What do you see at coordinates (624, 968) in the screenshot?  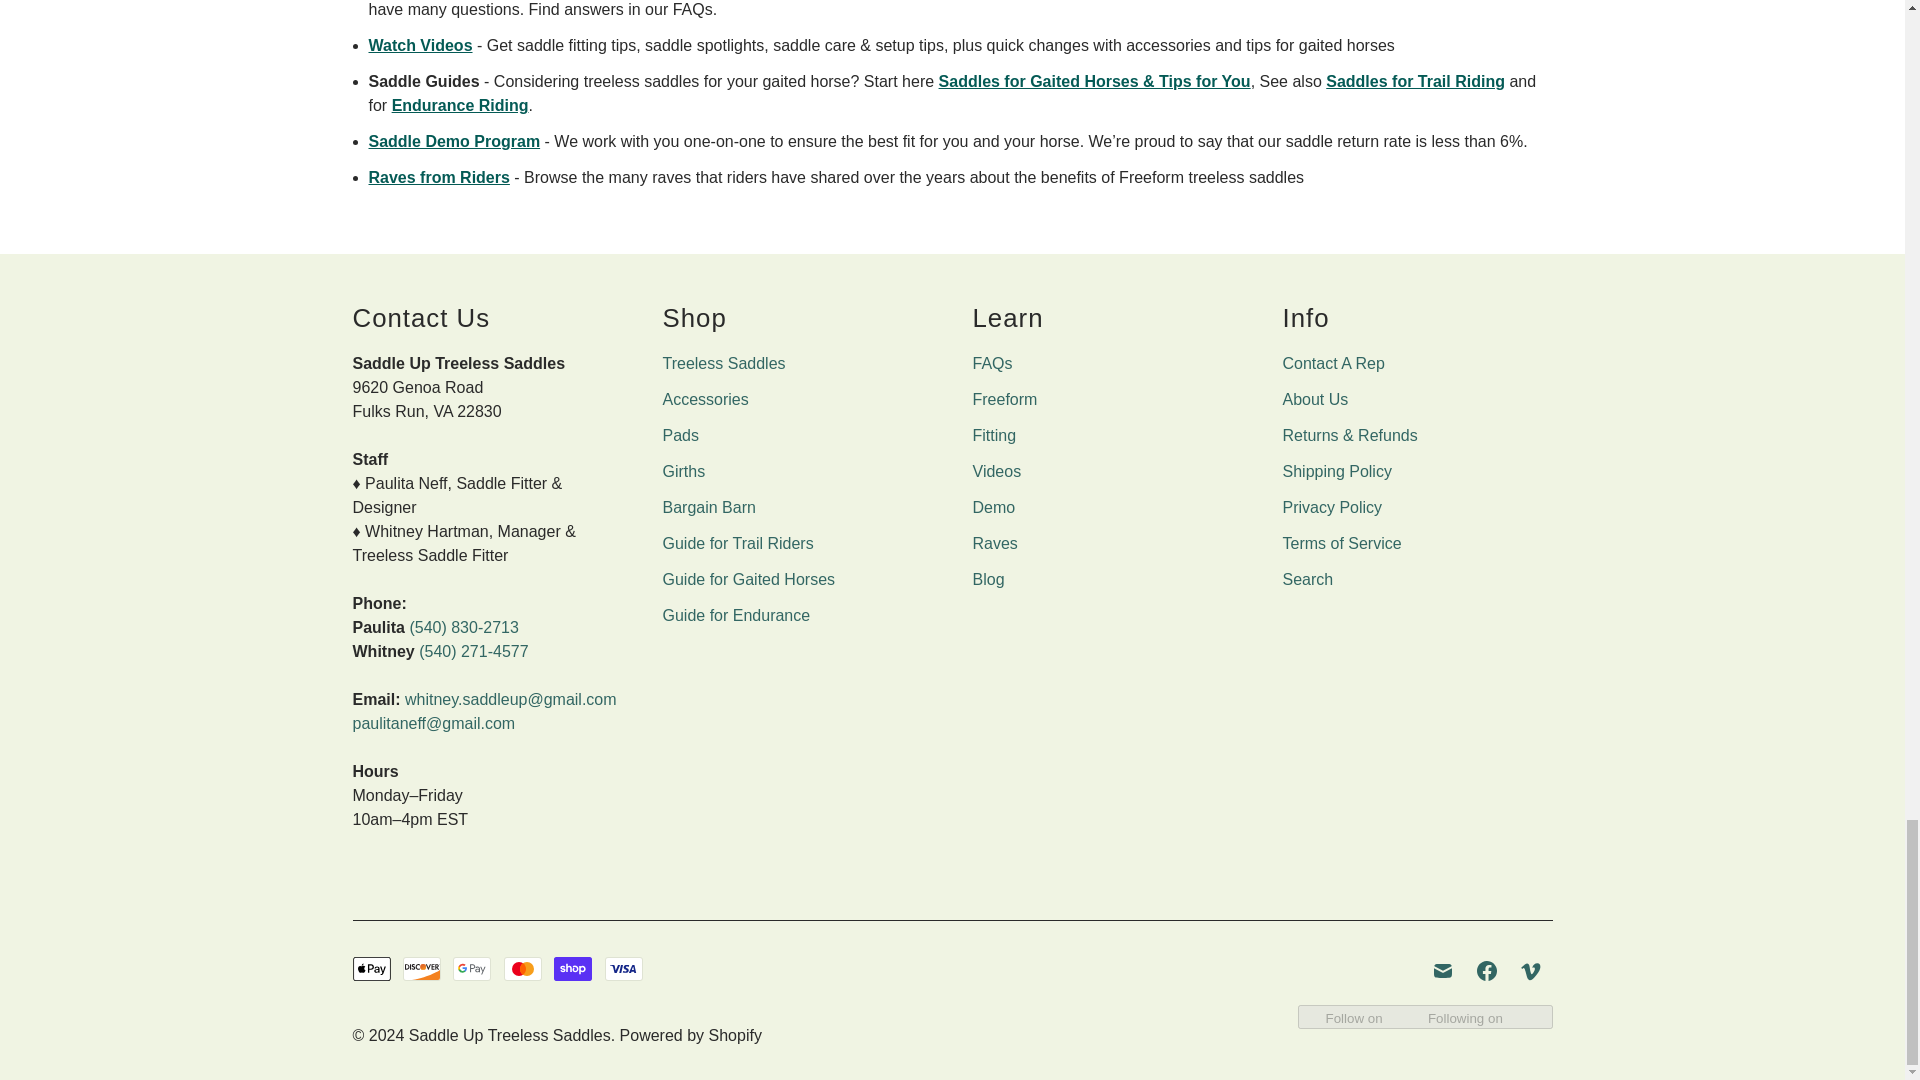 I see `Visa` at bounding box center [624, 968].